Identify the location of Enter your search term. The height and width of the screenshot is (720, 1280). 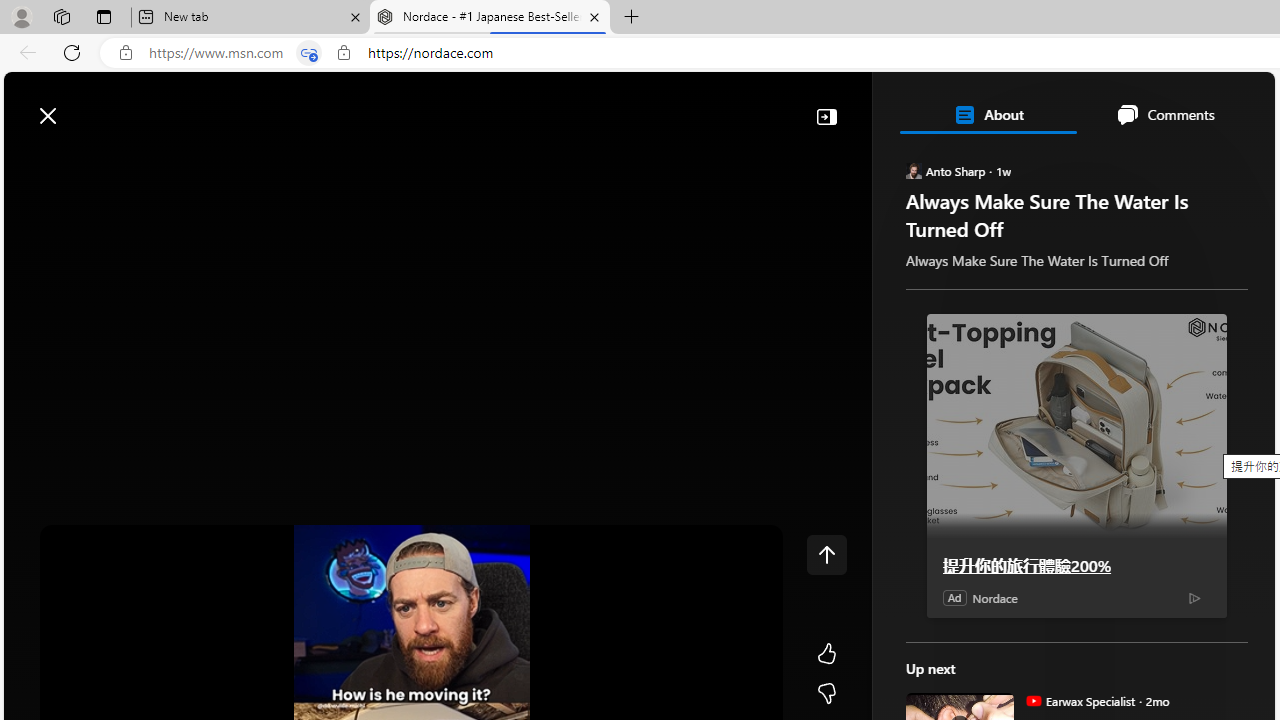
(644, 106).